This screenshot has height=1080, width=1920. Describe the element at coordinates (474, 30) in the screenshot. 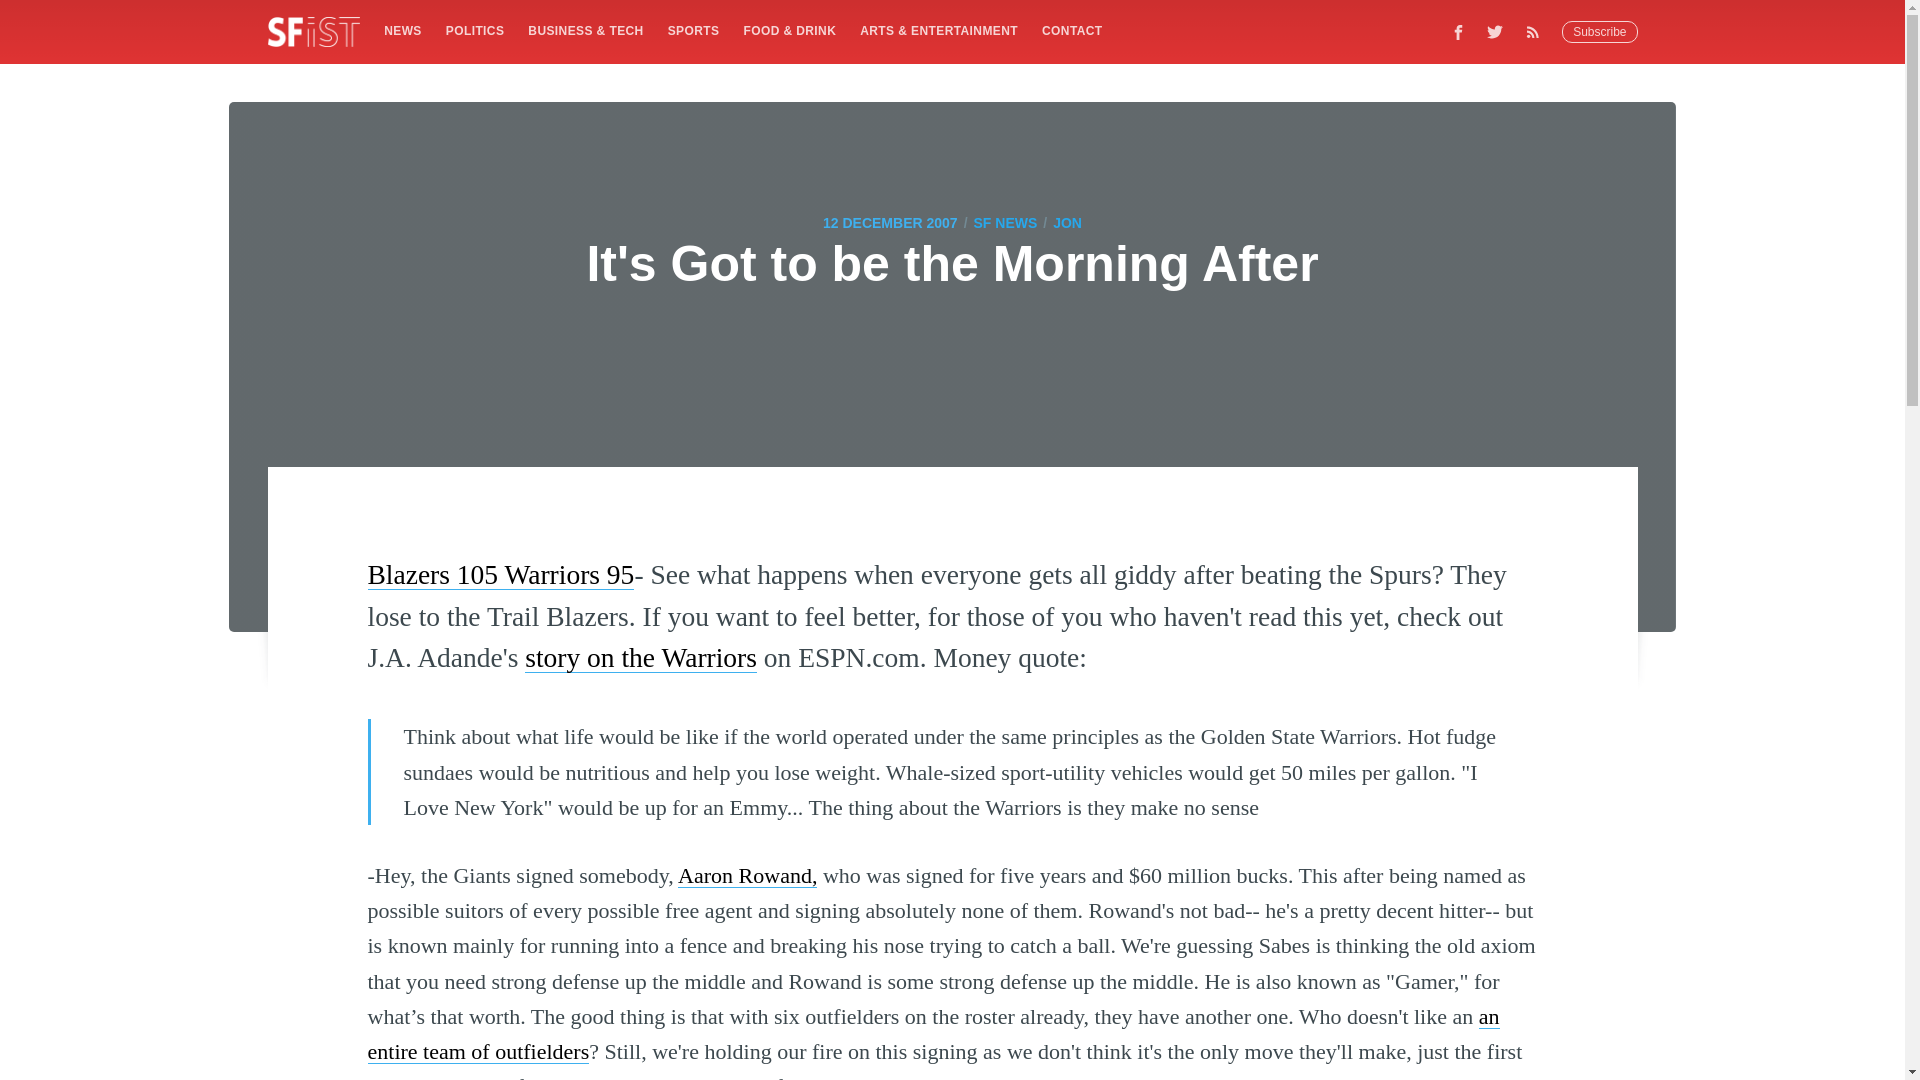

I see `POLITICS` at that location.